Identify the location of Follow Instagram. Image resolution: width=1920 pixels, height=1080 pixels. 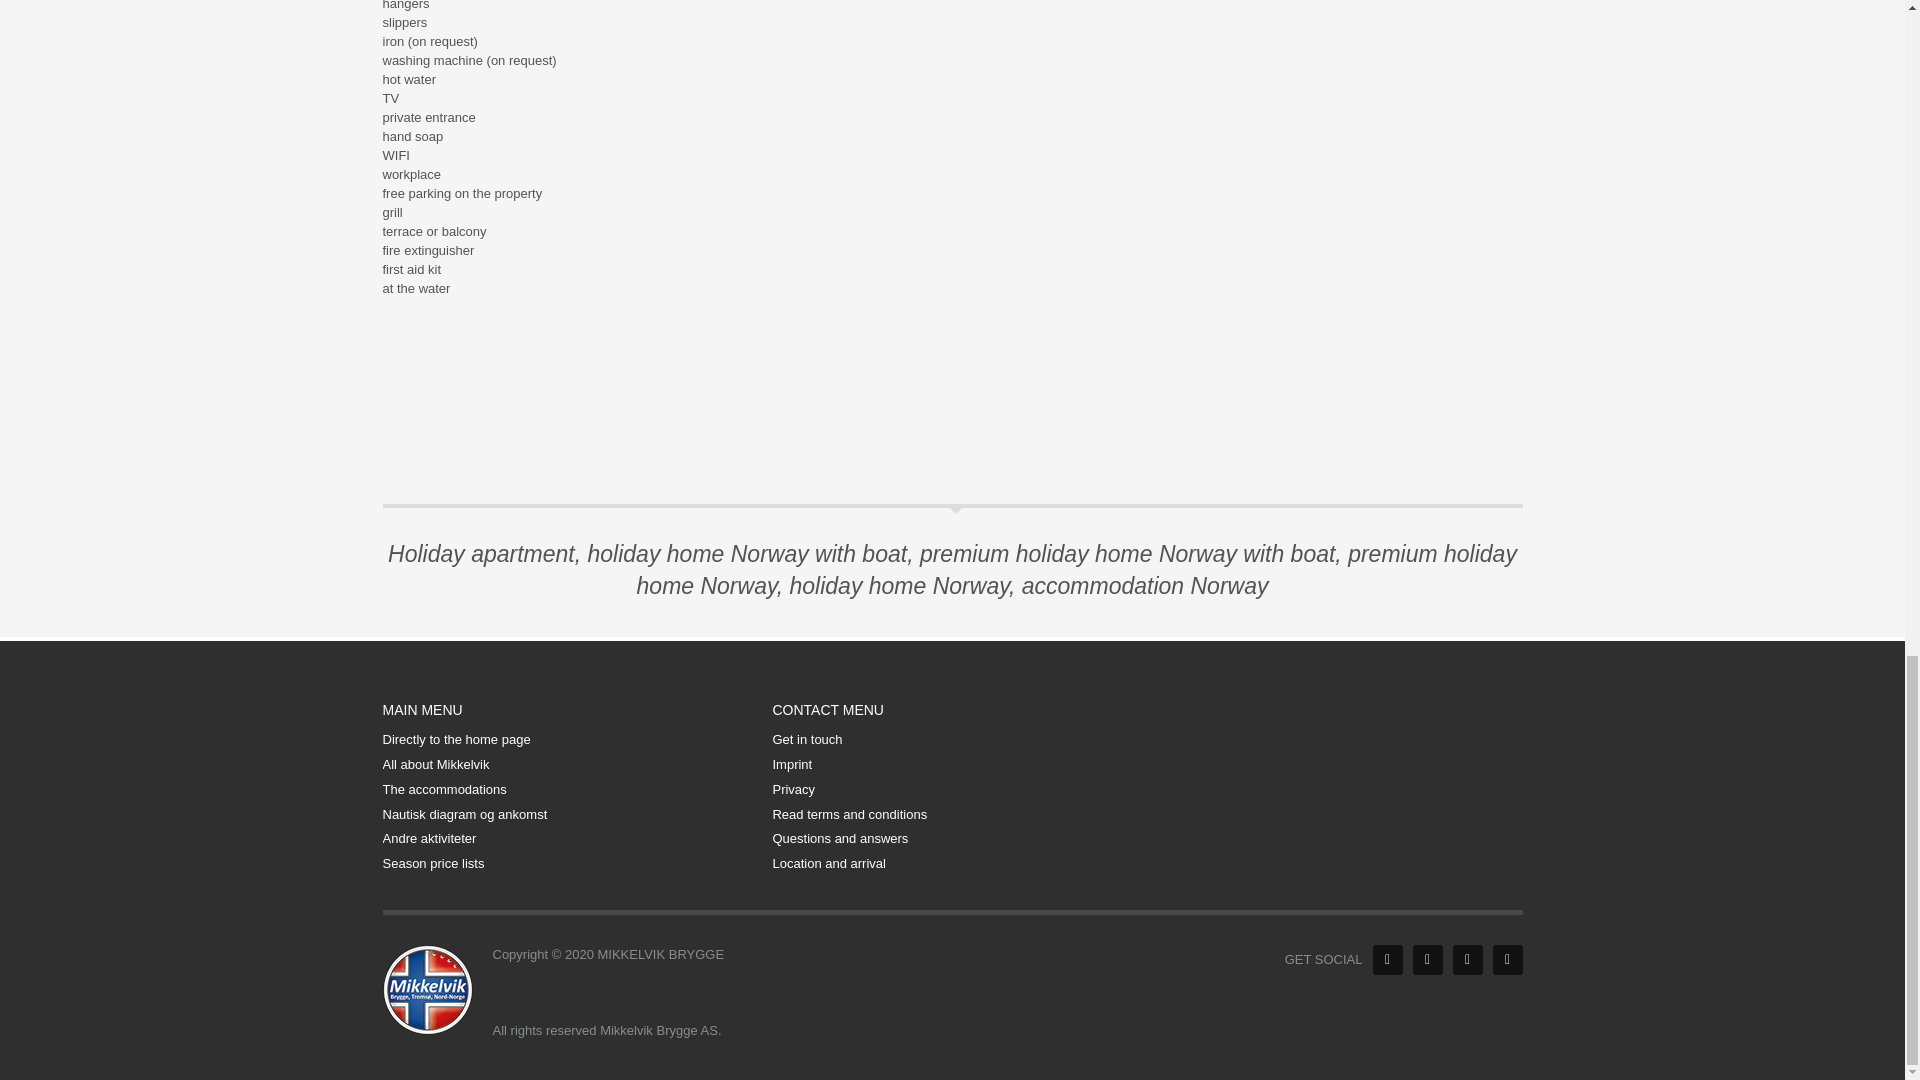
(1506, 960).